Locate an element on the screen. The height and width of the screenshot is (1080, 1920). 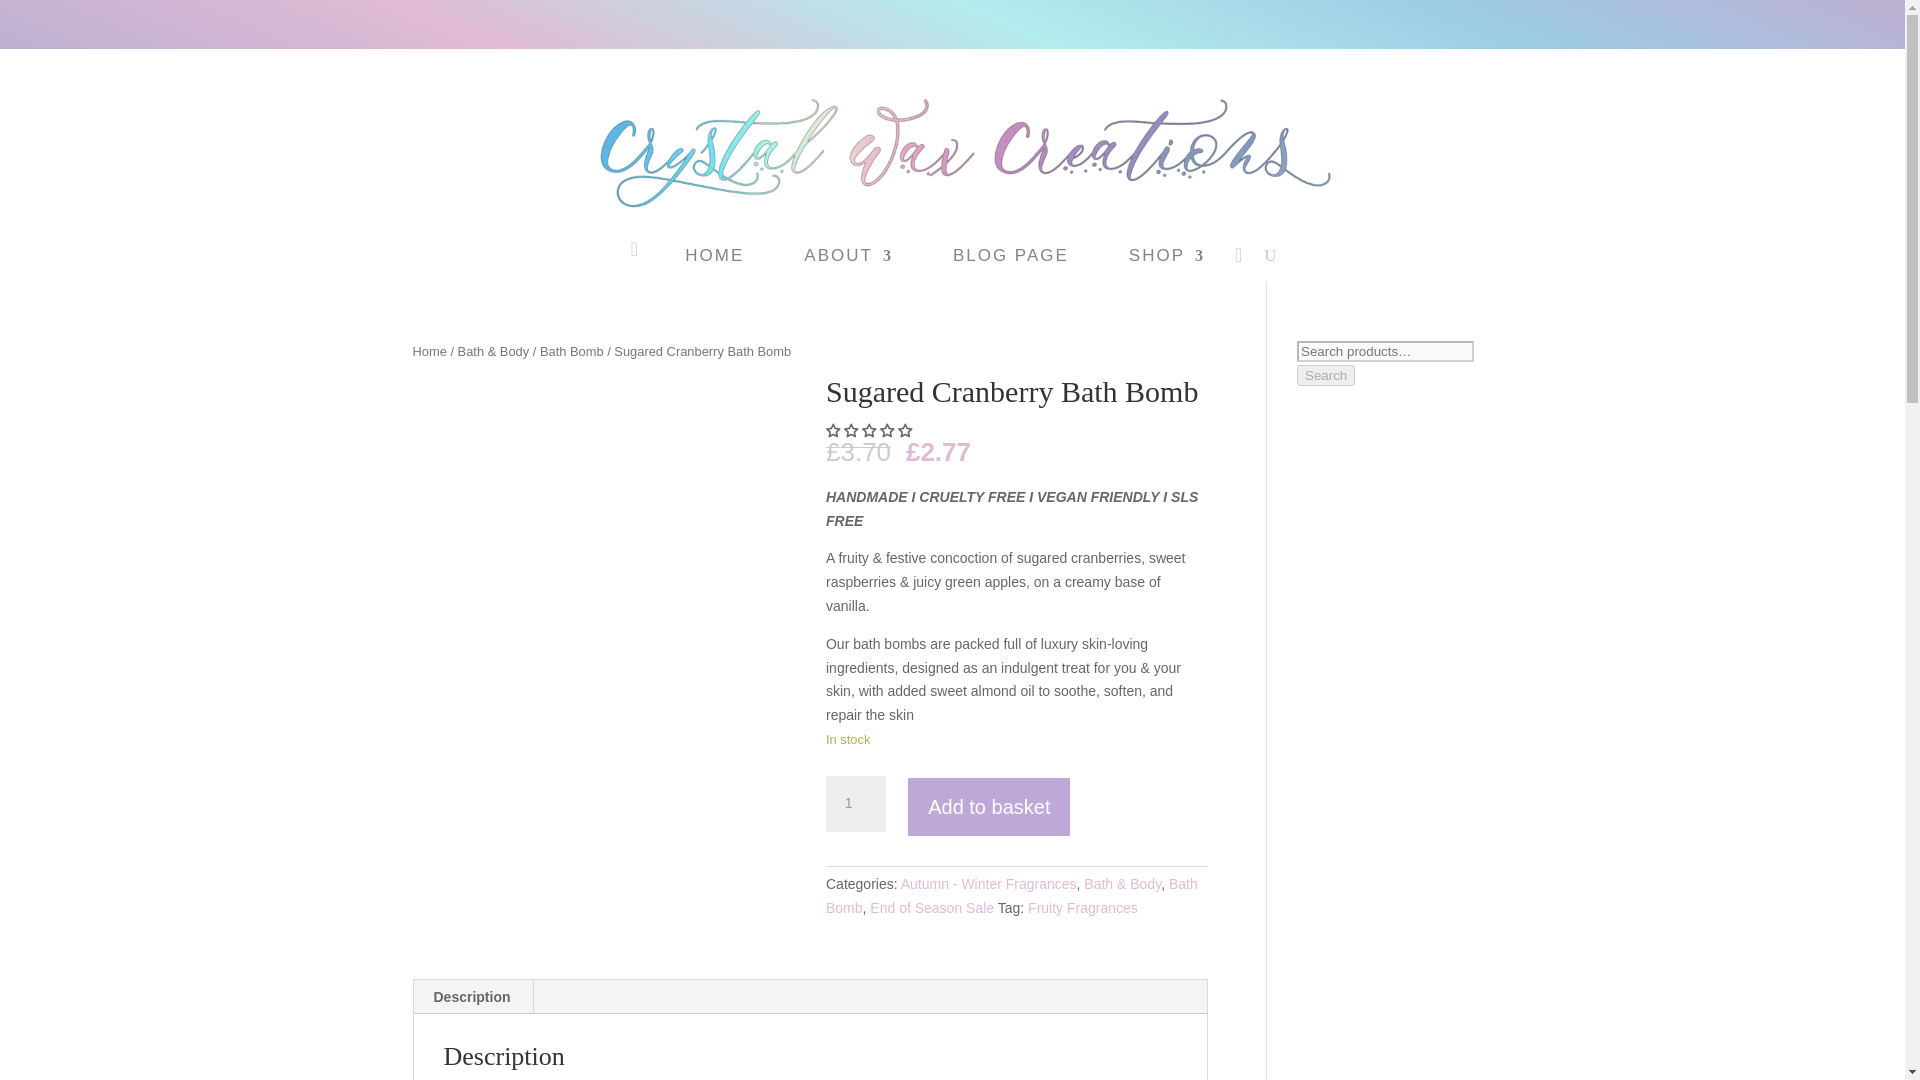
1 is located at coordinates (855, 804).